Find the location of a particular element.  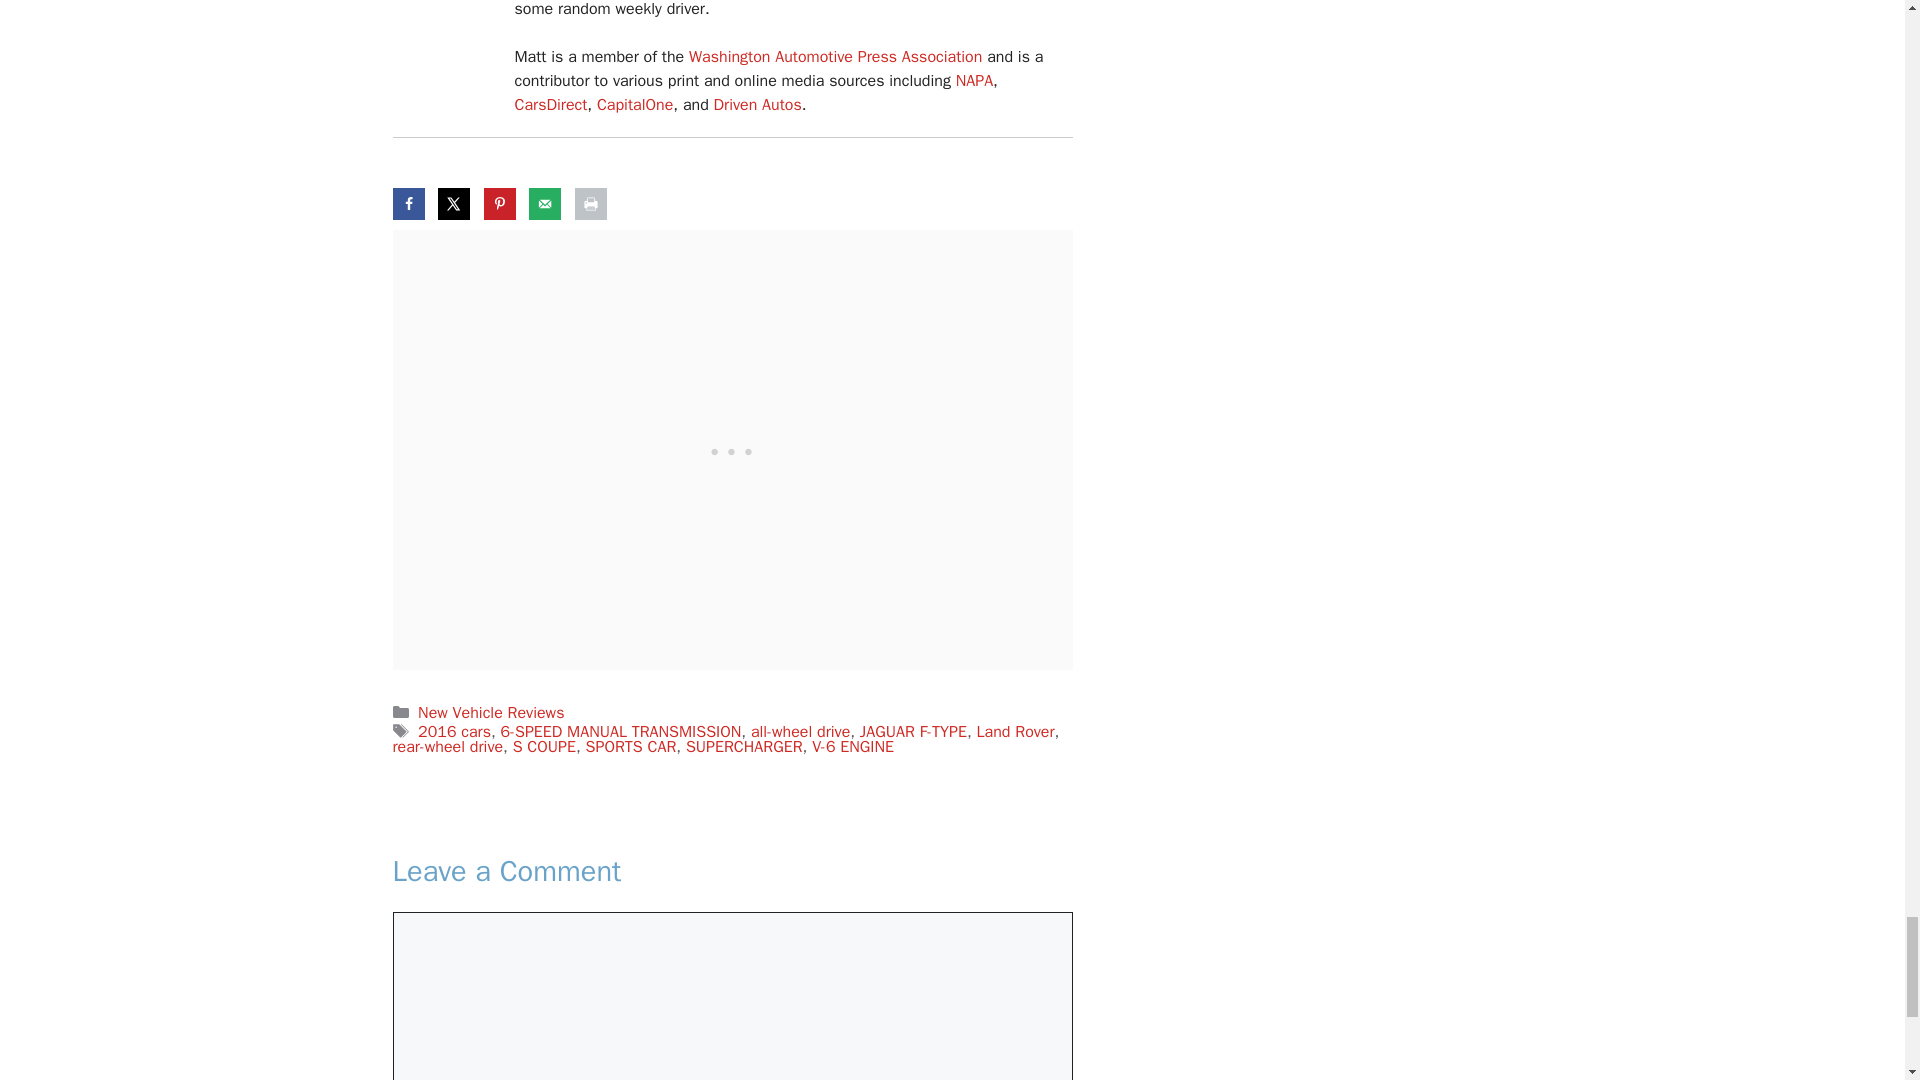

Send over email is located at coordinates (544, 204).